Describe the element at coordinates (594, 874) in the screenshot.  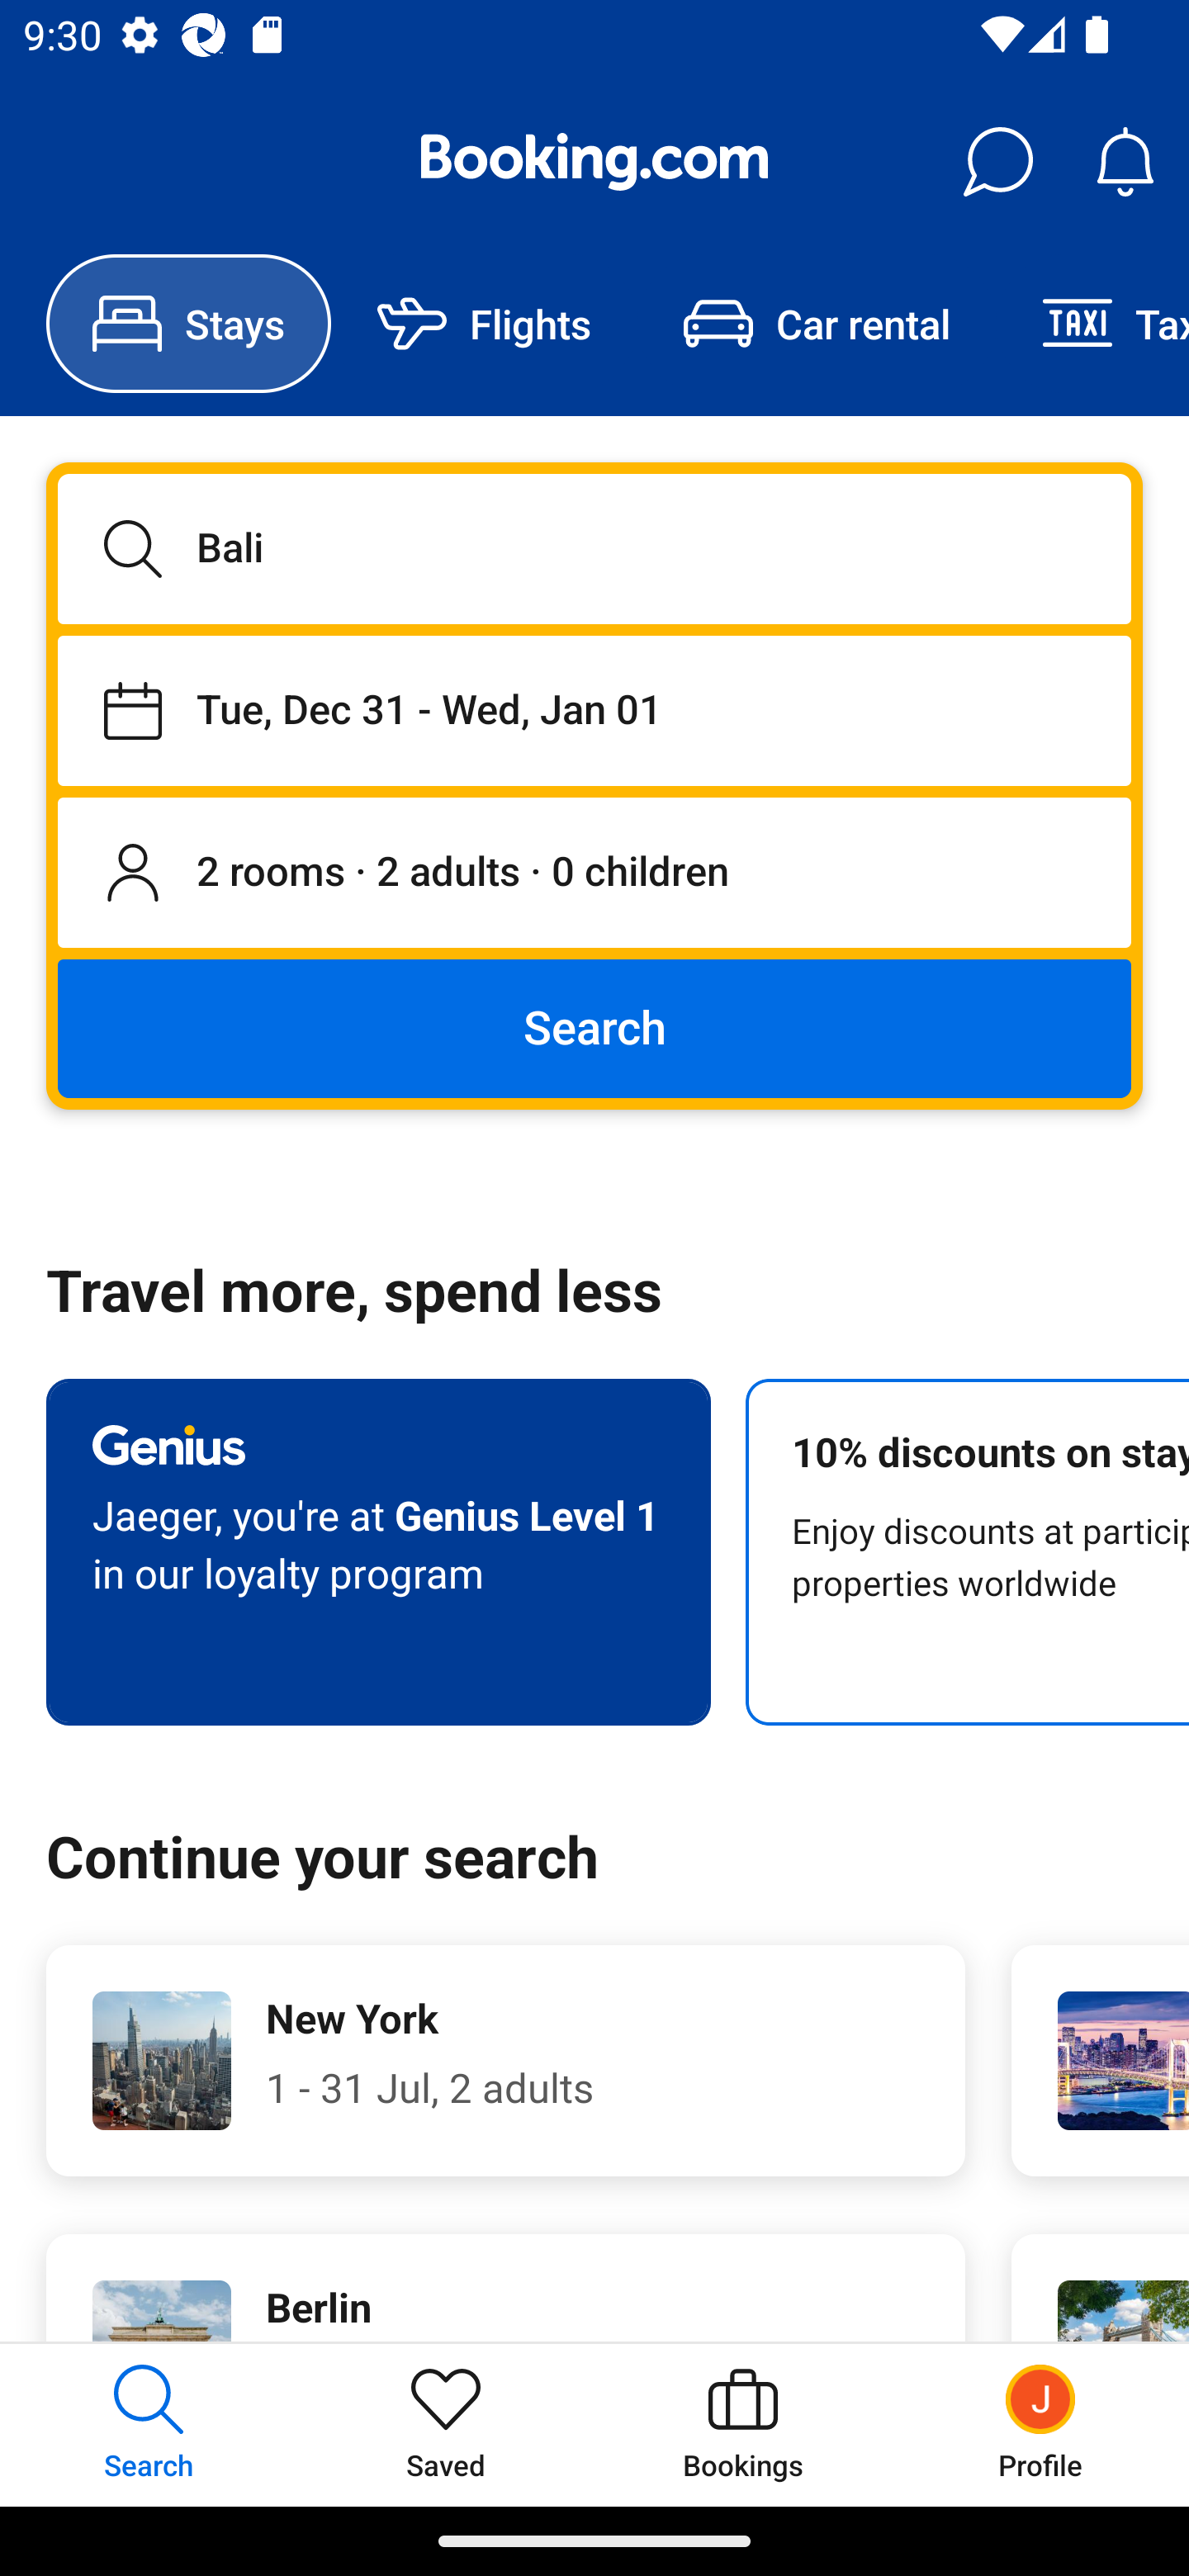
I see `2 rooms, 2 adults, 0 children` at that location.